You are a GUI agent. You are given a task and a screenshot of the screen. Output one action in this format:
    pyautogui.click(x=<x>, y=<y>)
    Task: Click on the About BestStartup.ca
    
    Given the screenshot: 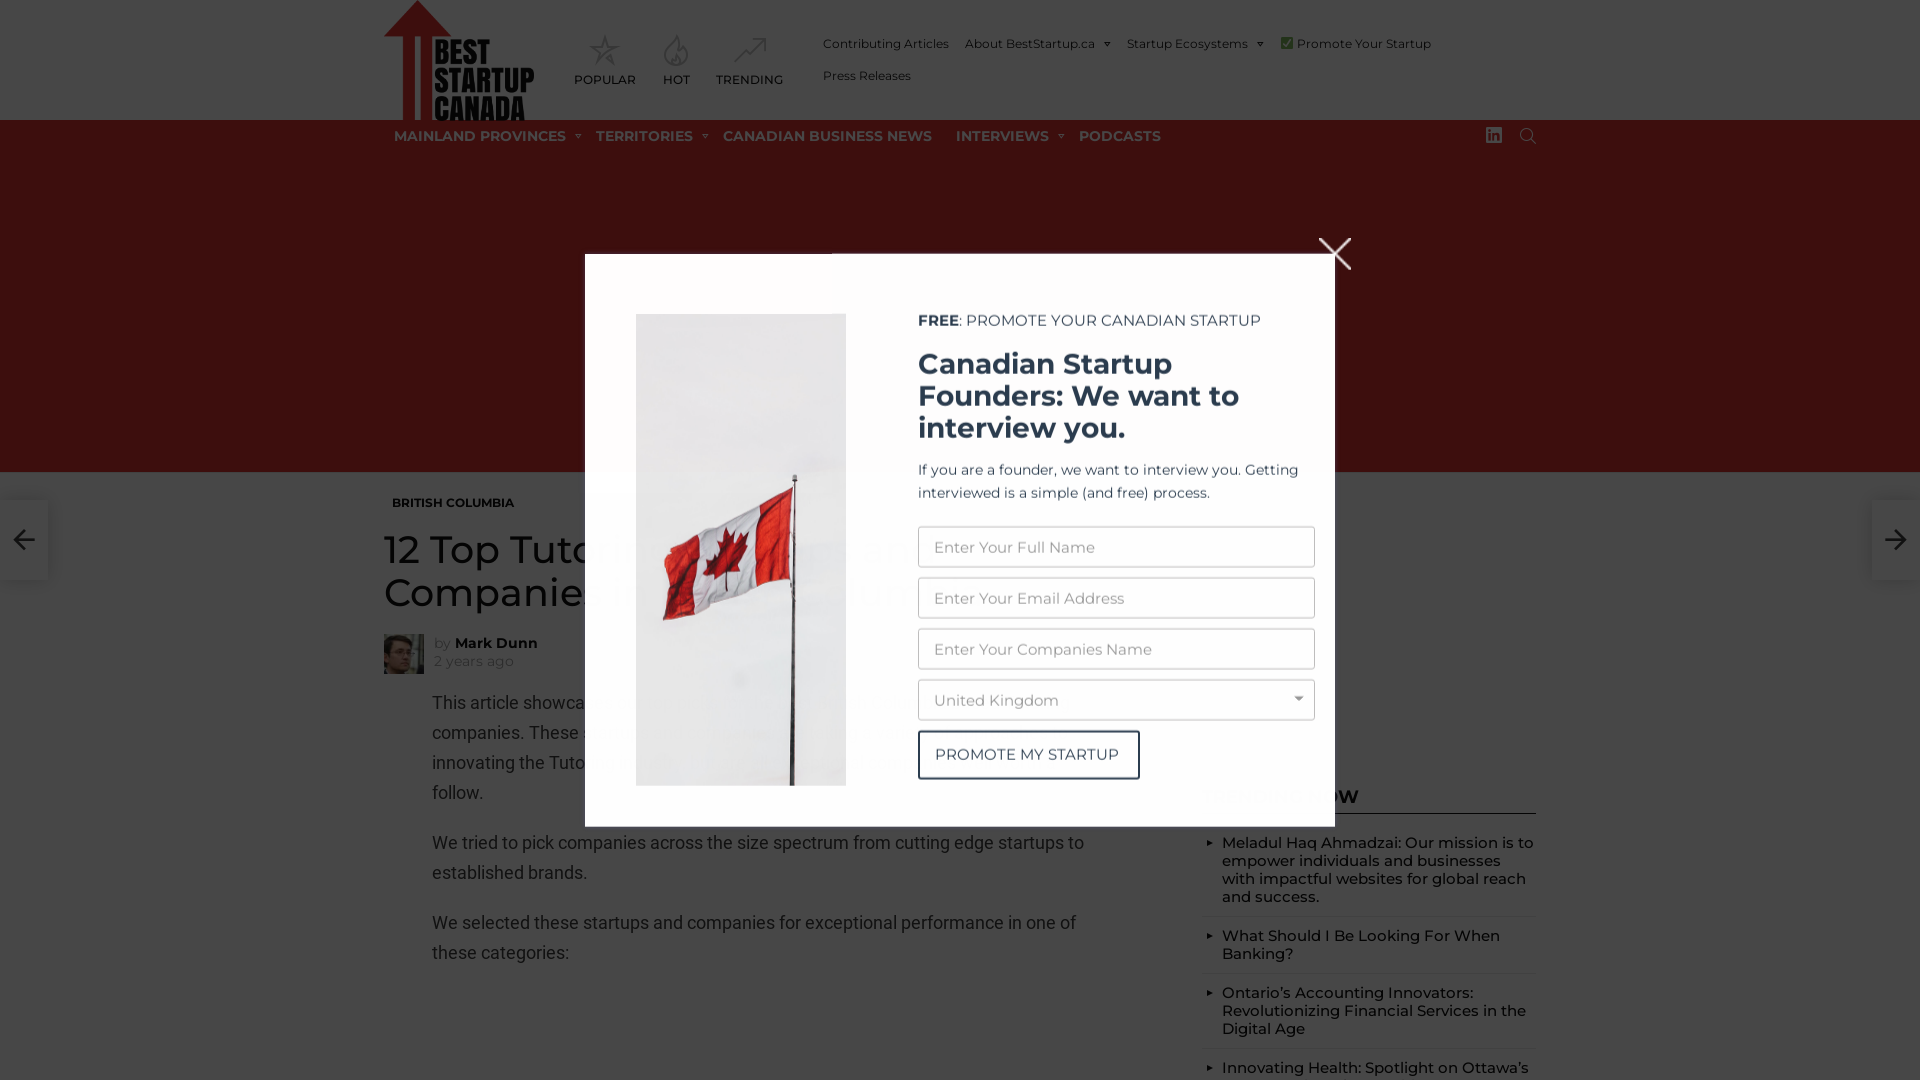 What is the action you would take?
    pyautogui.click(x=1038, y=44)
    